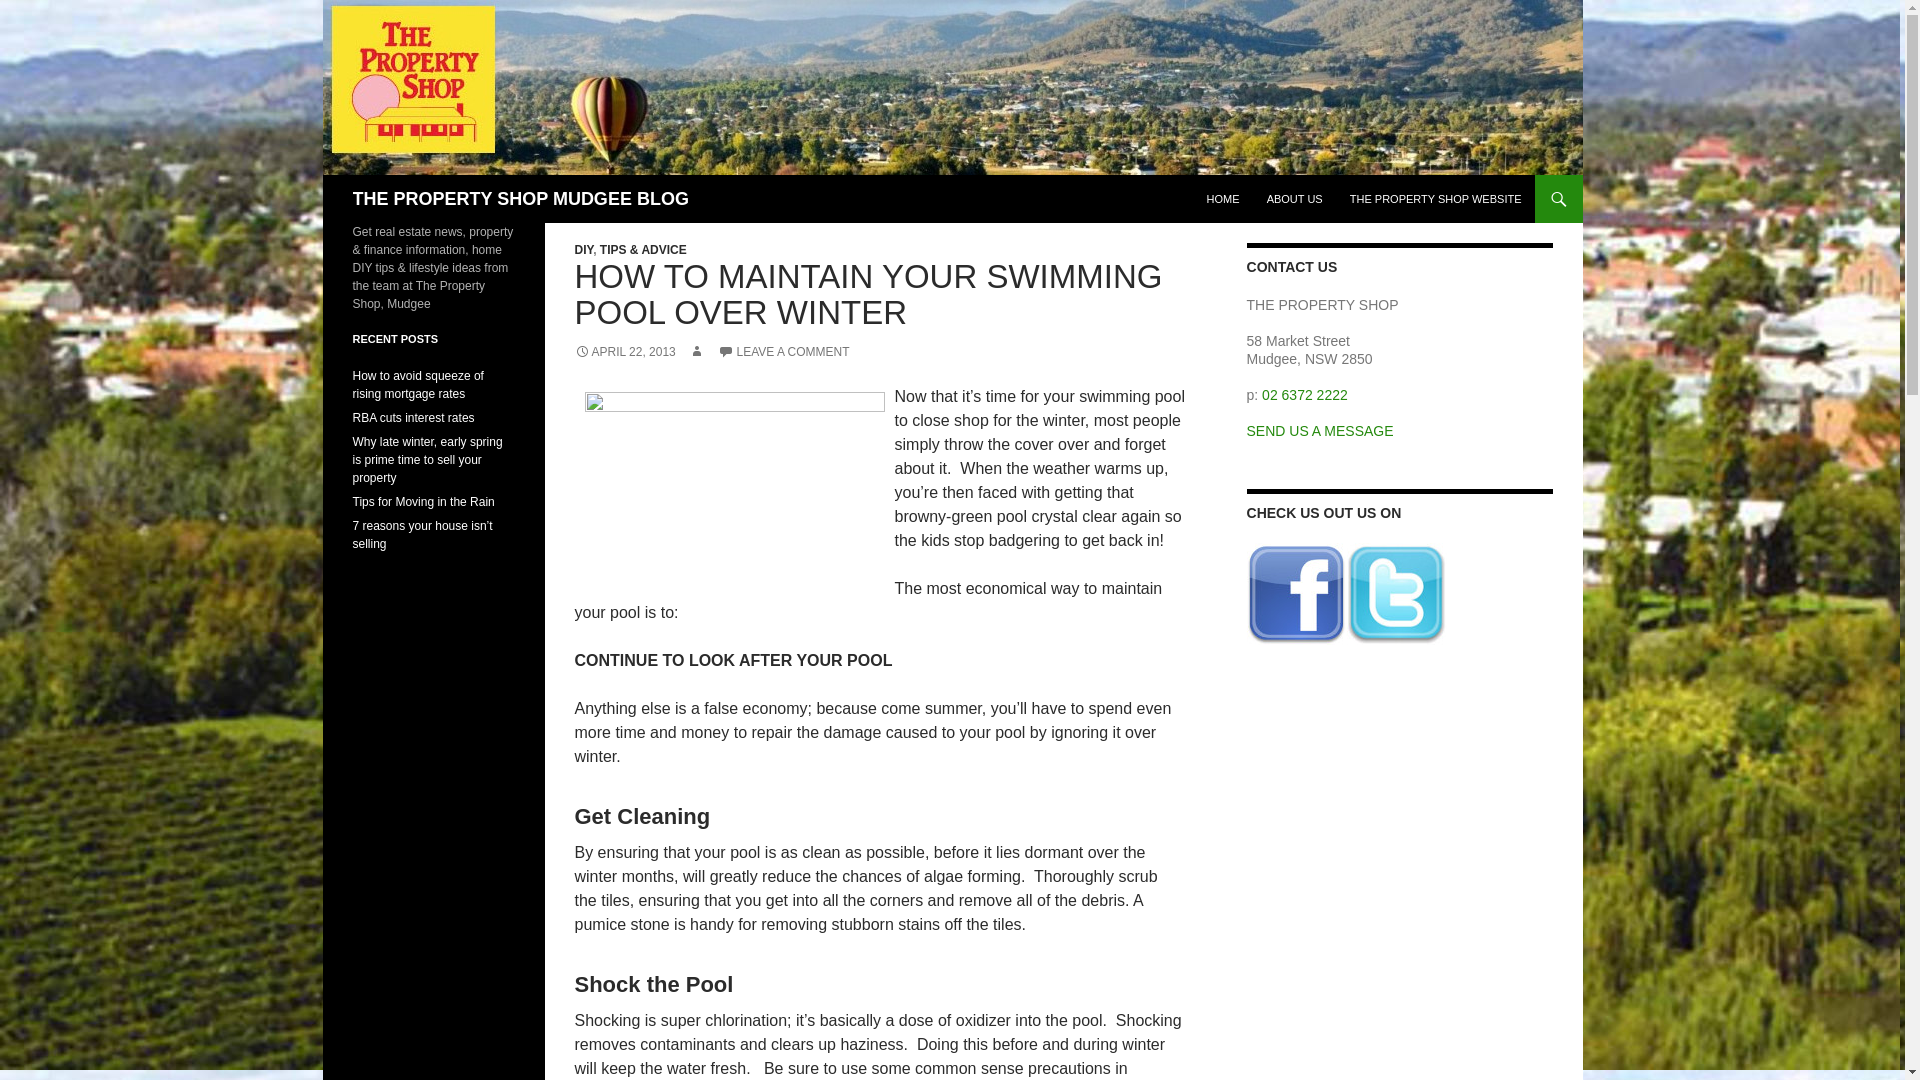  Describe the element at coordinates (783, 351) in the screenshot. I see `LEAVE A COMMENT` at that location.